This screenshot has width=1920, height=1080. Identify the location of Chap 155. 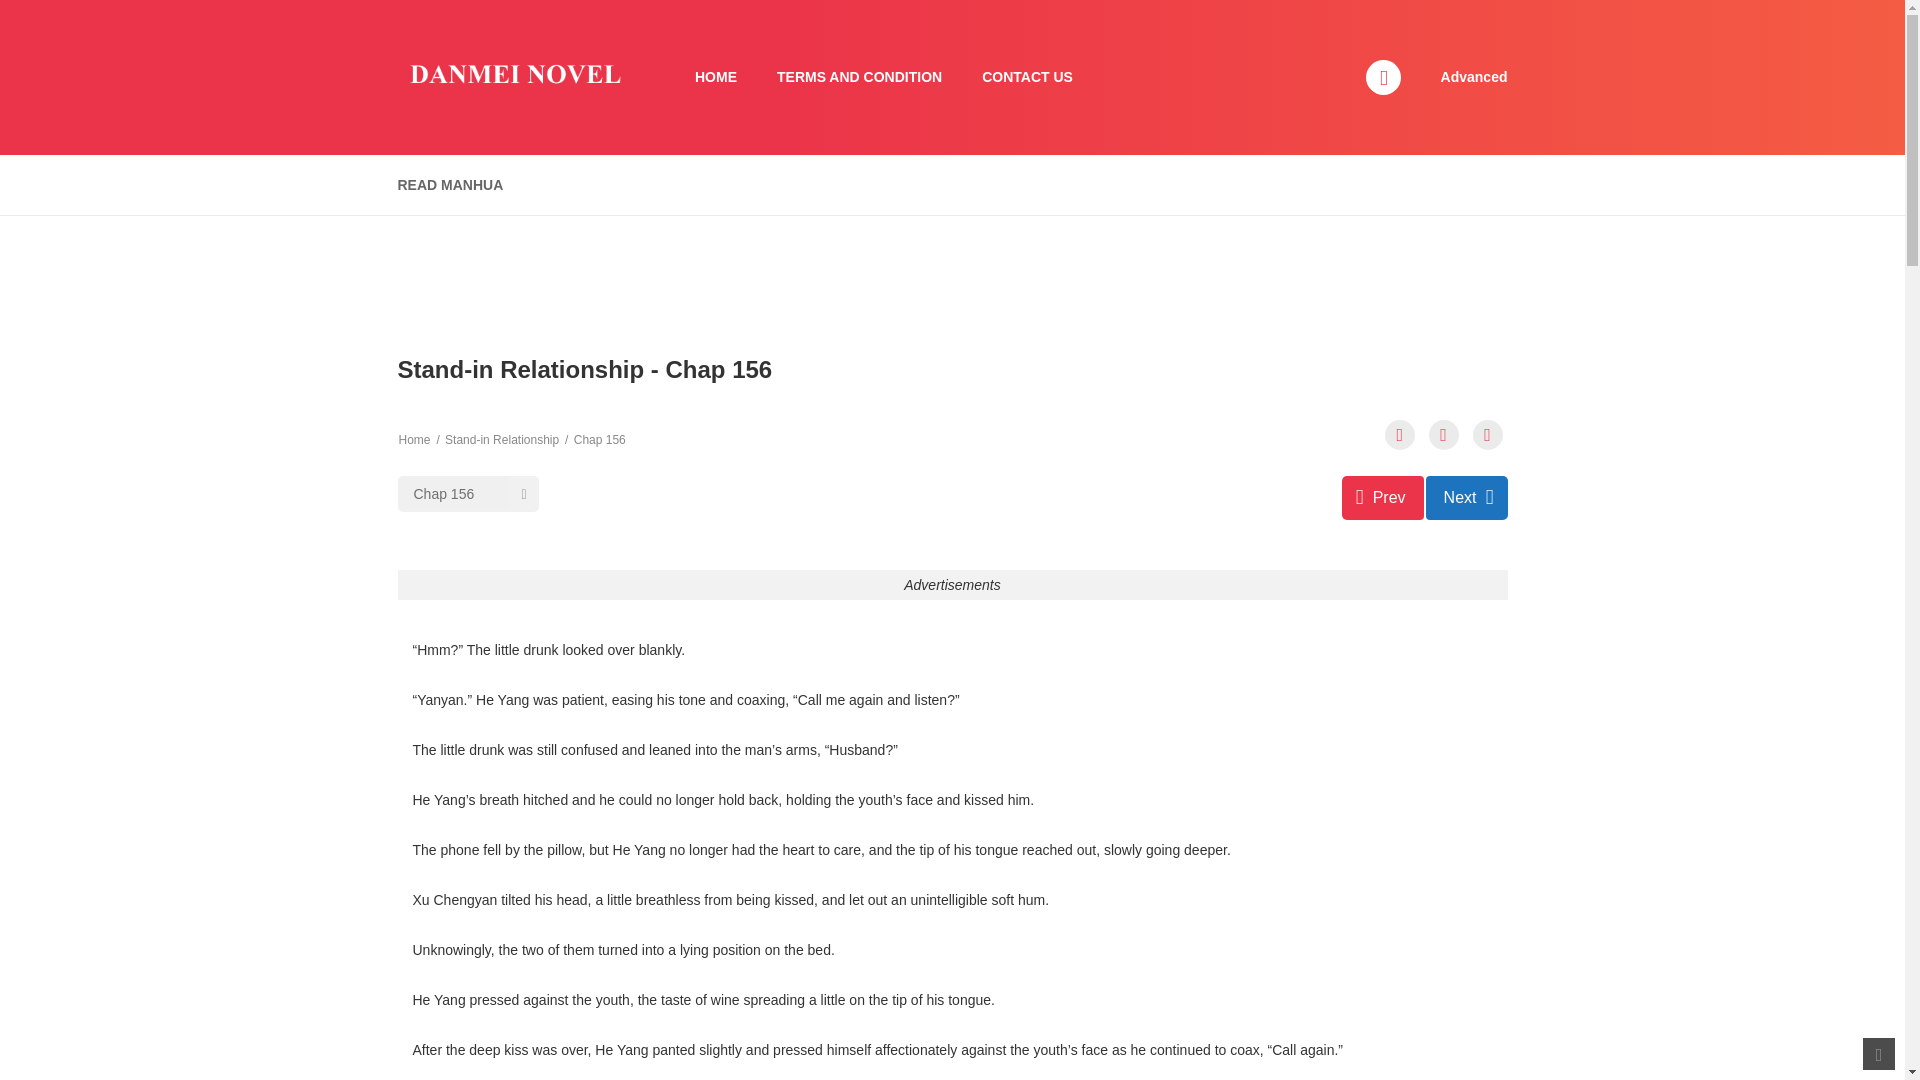
(1383, 498).